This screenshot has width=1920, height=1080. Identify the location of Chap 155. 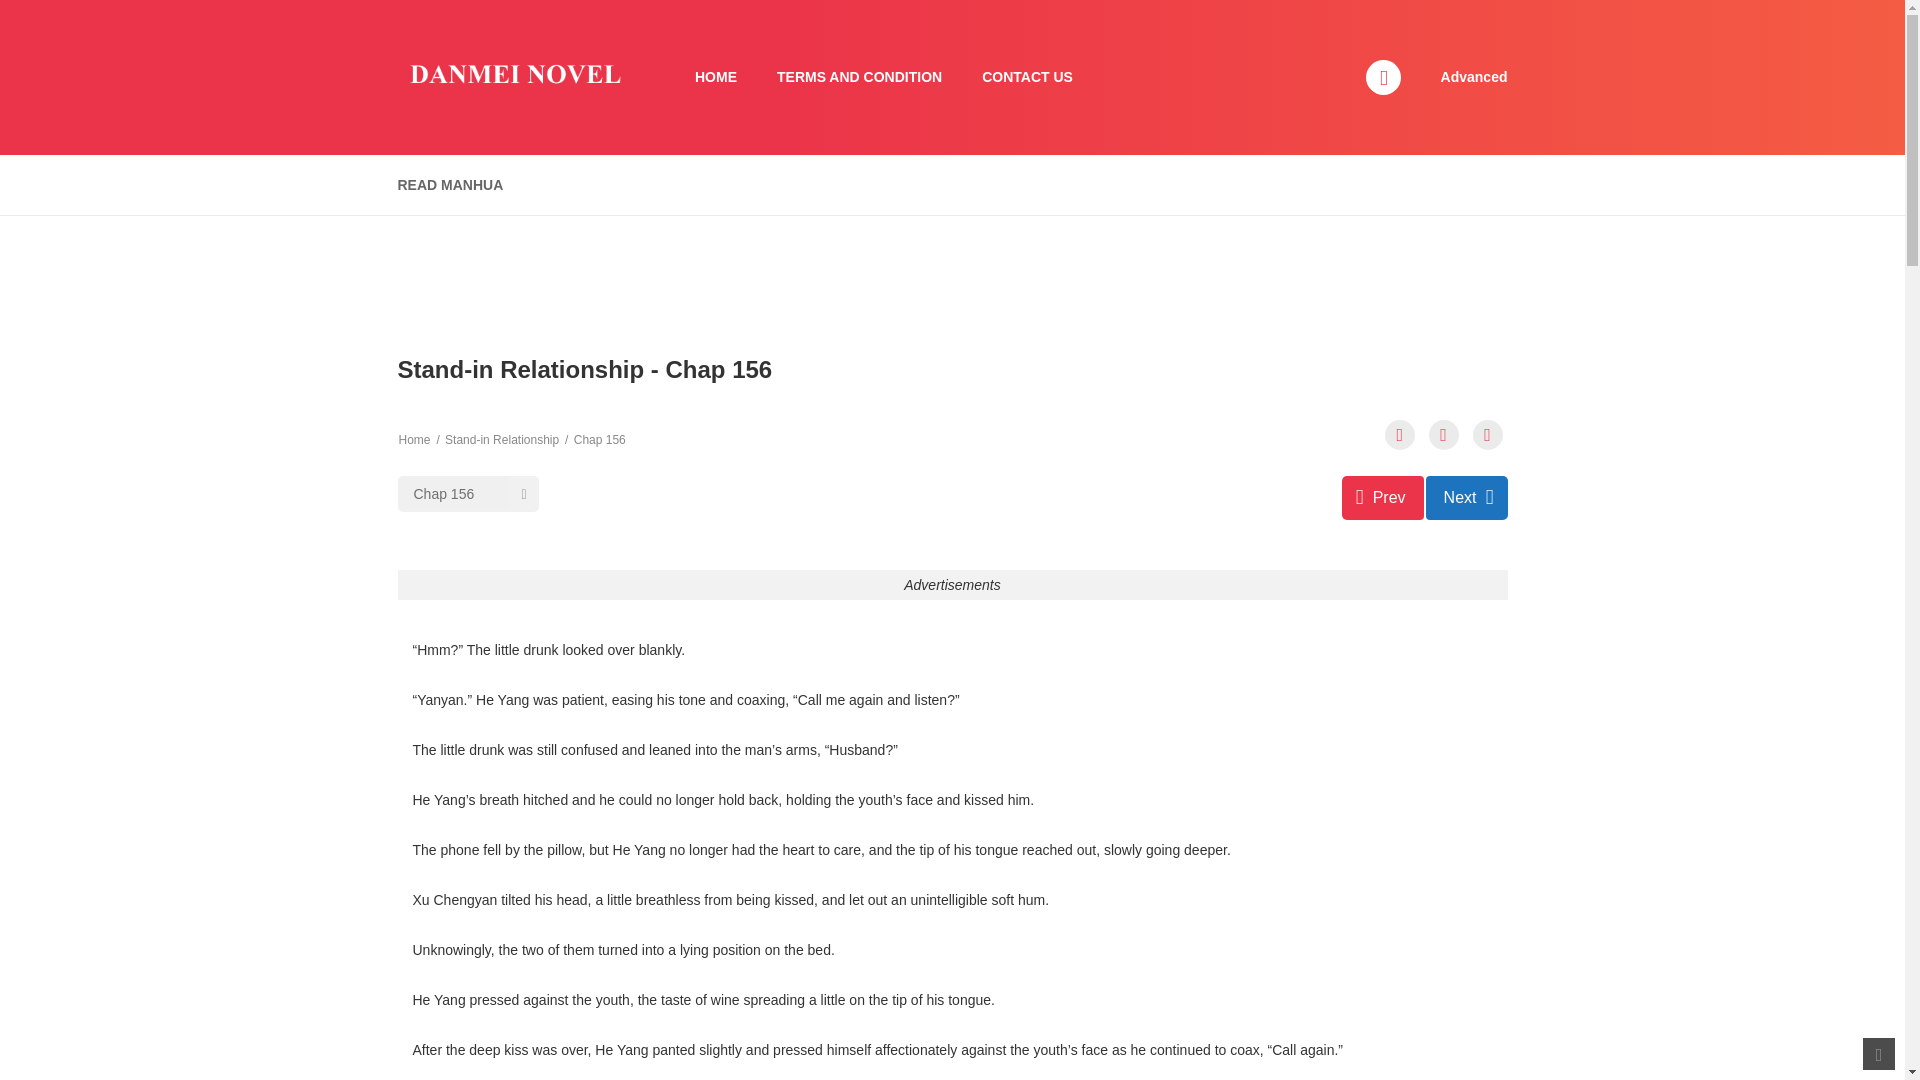
(1383, 498).